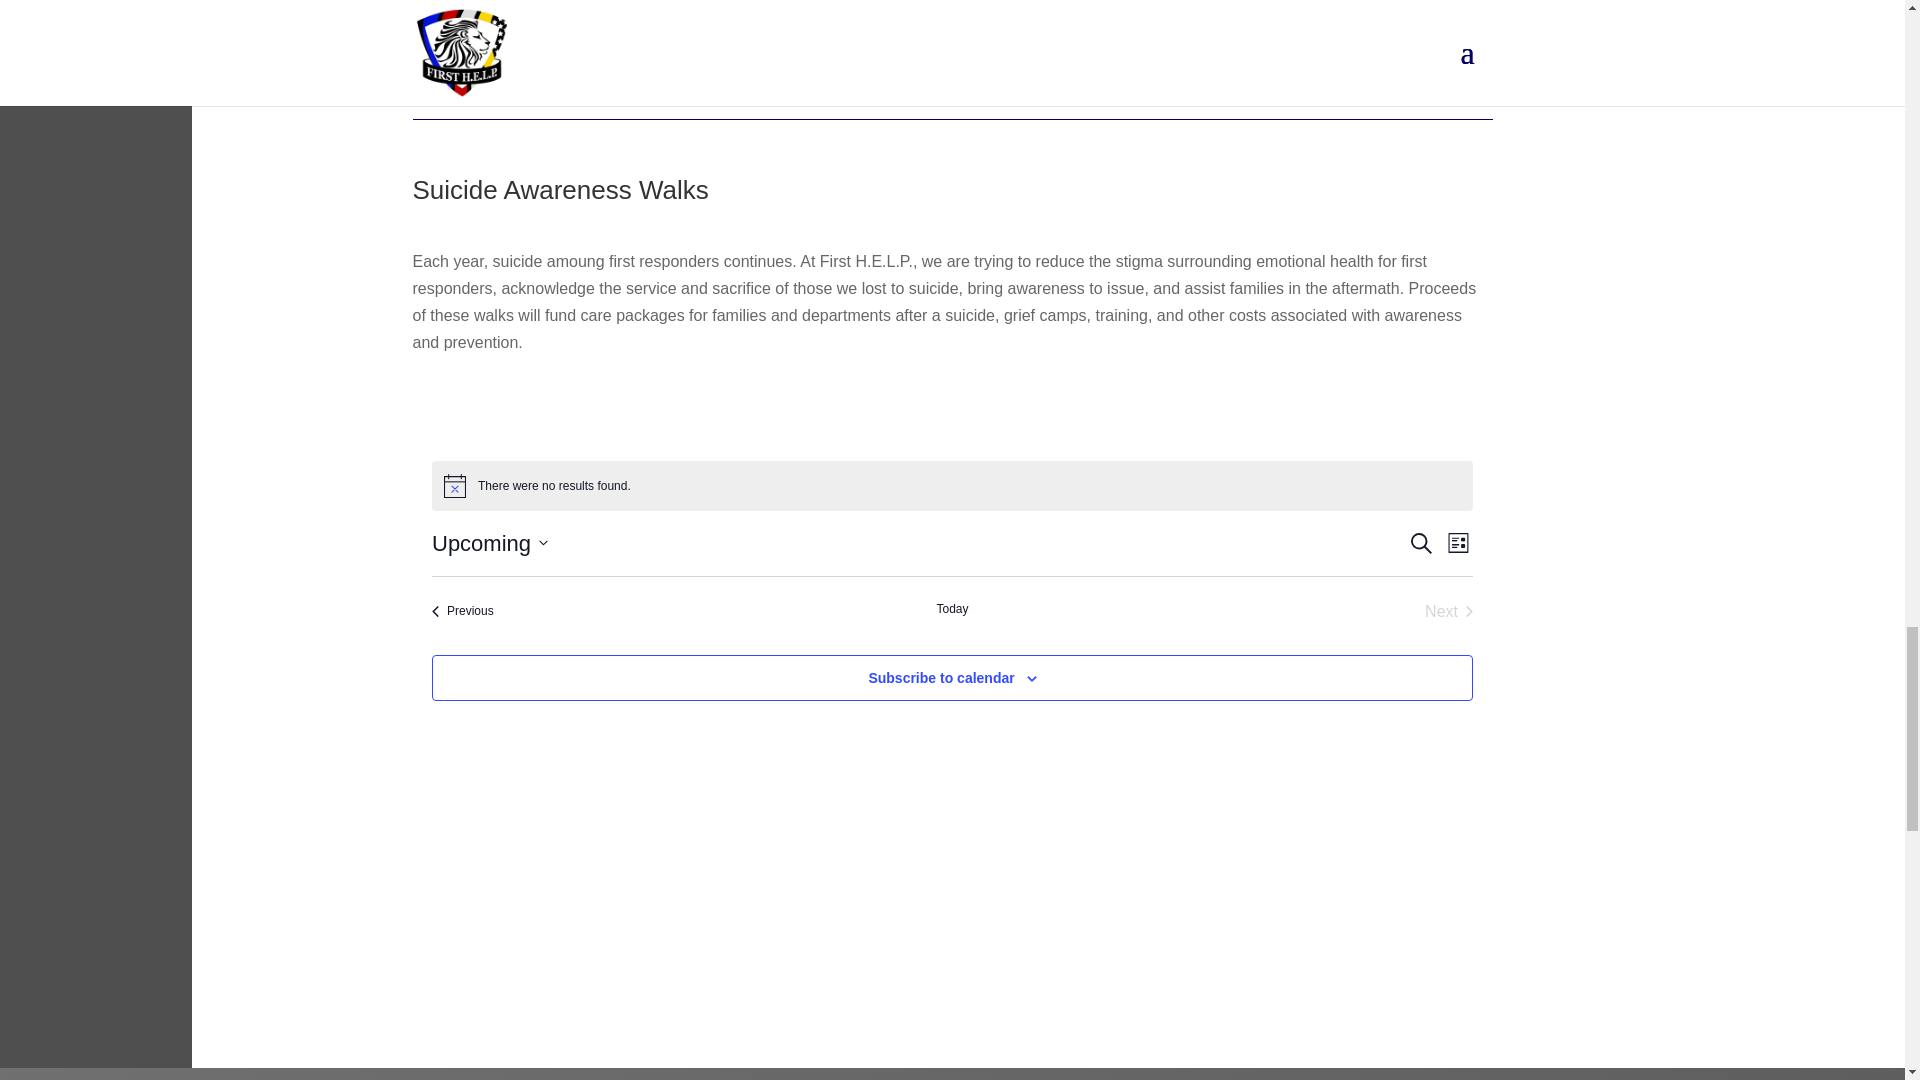 This screenshot has width=1920, height=1080. What do you see at coordinates (462, 612) in the screenshot?
I see `Previous Events` at bounding box center [462, 612].